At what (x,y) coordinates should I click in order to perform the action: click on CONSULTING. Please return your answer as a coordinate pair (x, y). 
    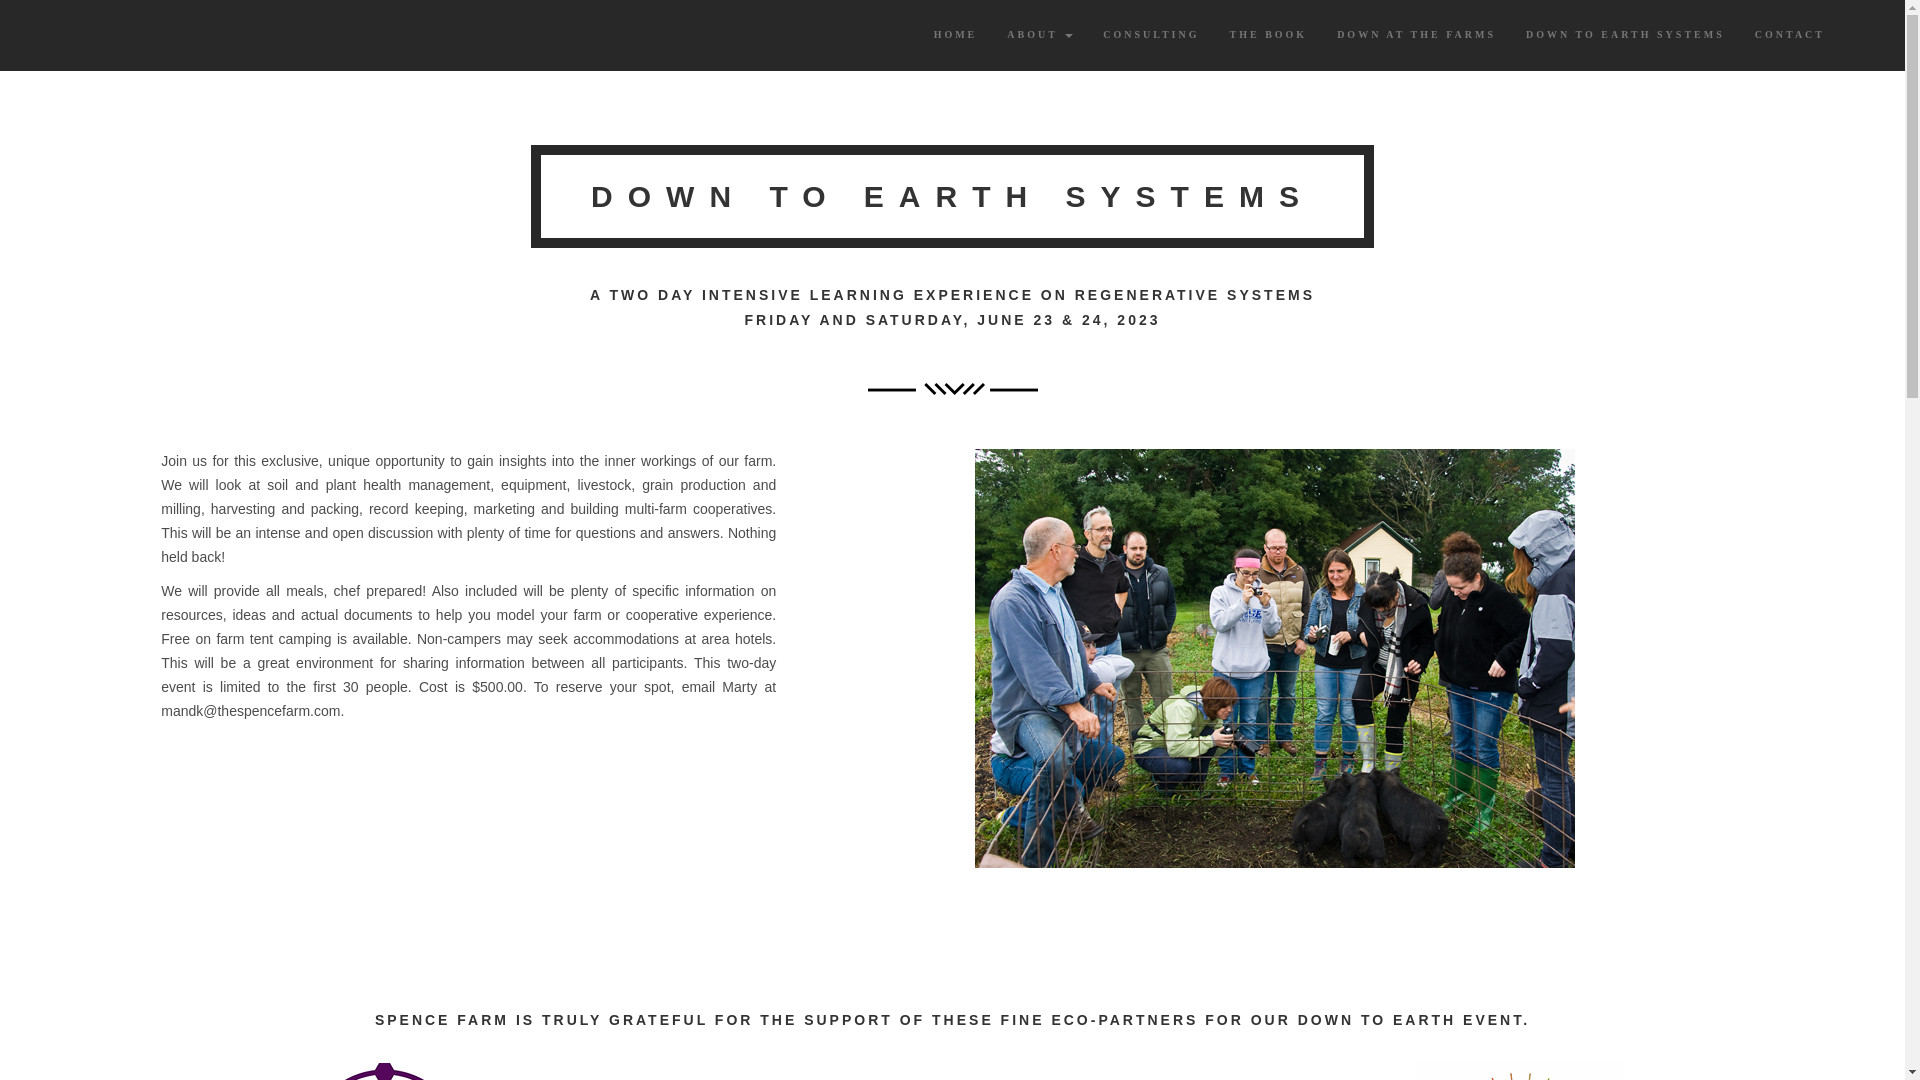
    Looking at the image, I should click on (1150, 34).